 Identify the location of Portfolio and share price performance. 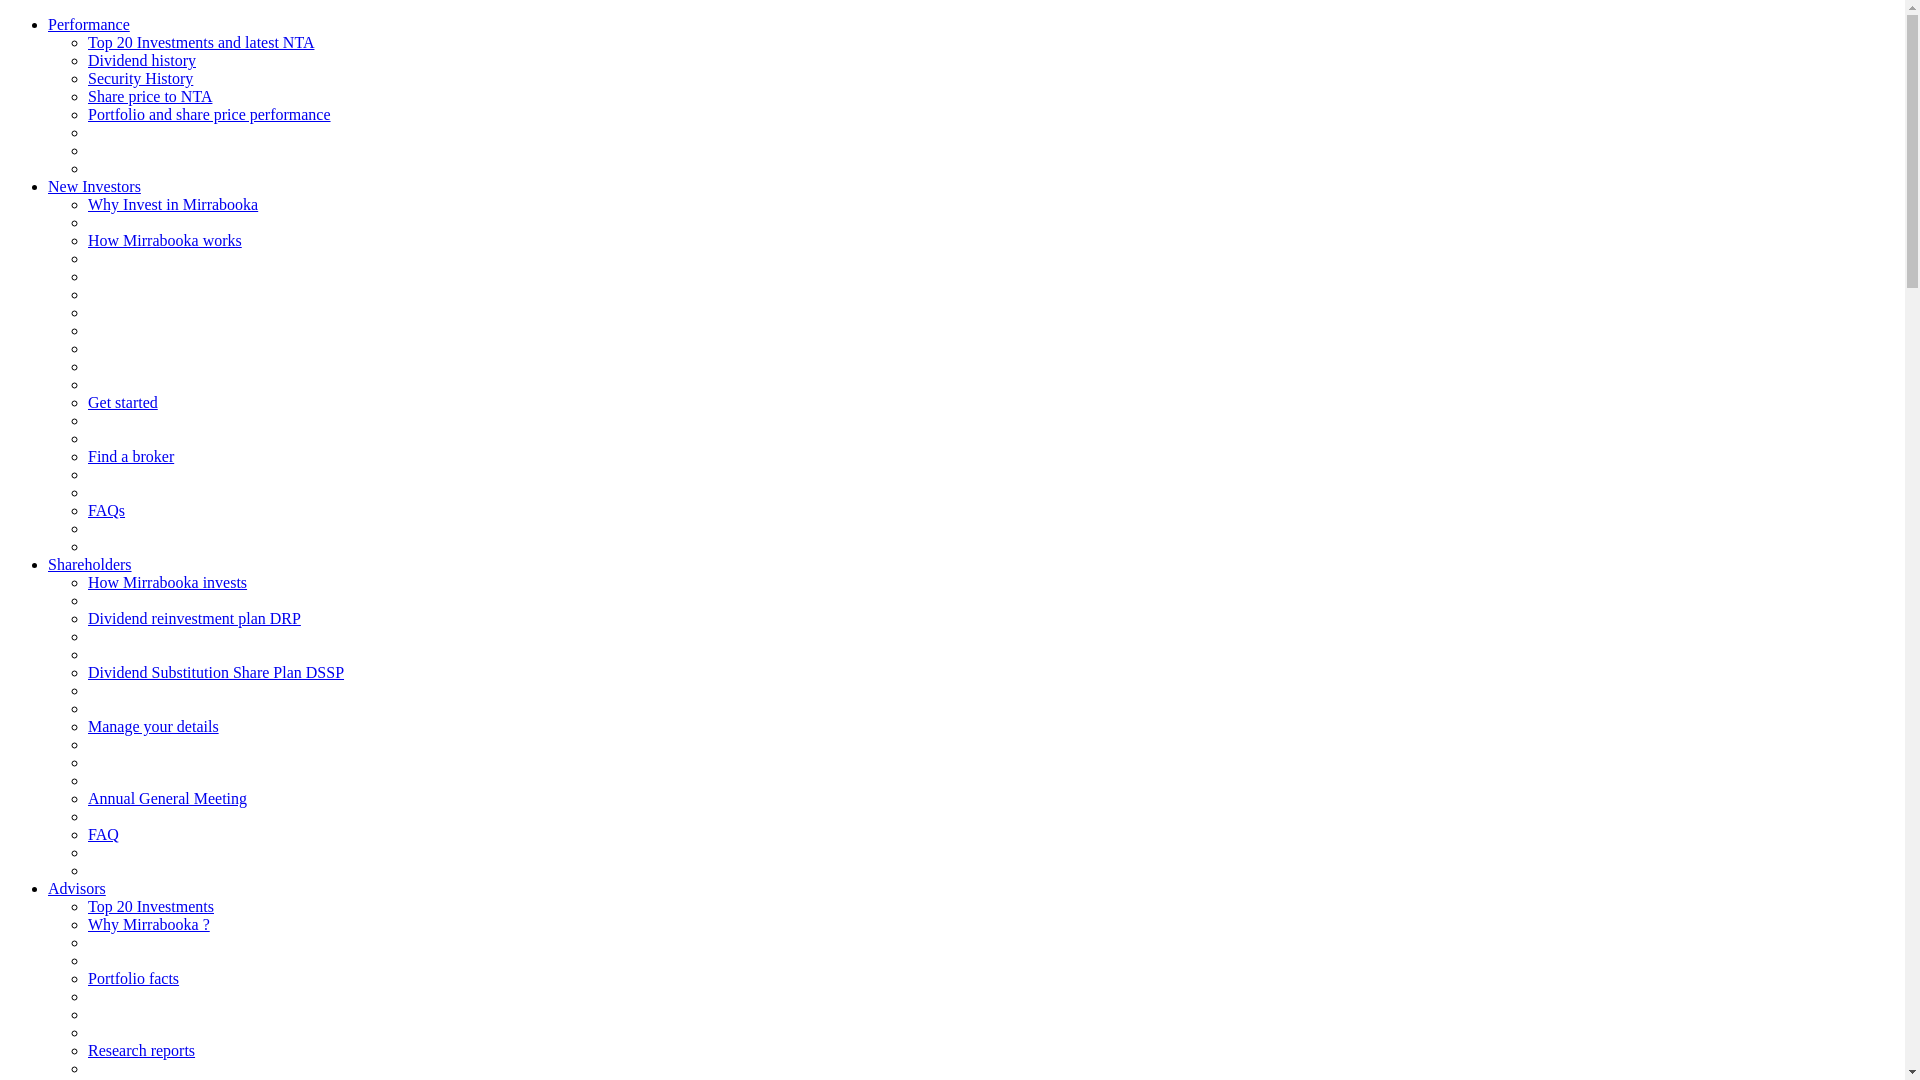
(210, 114).